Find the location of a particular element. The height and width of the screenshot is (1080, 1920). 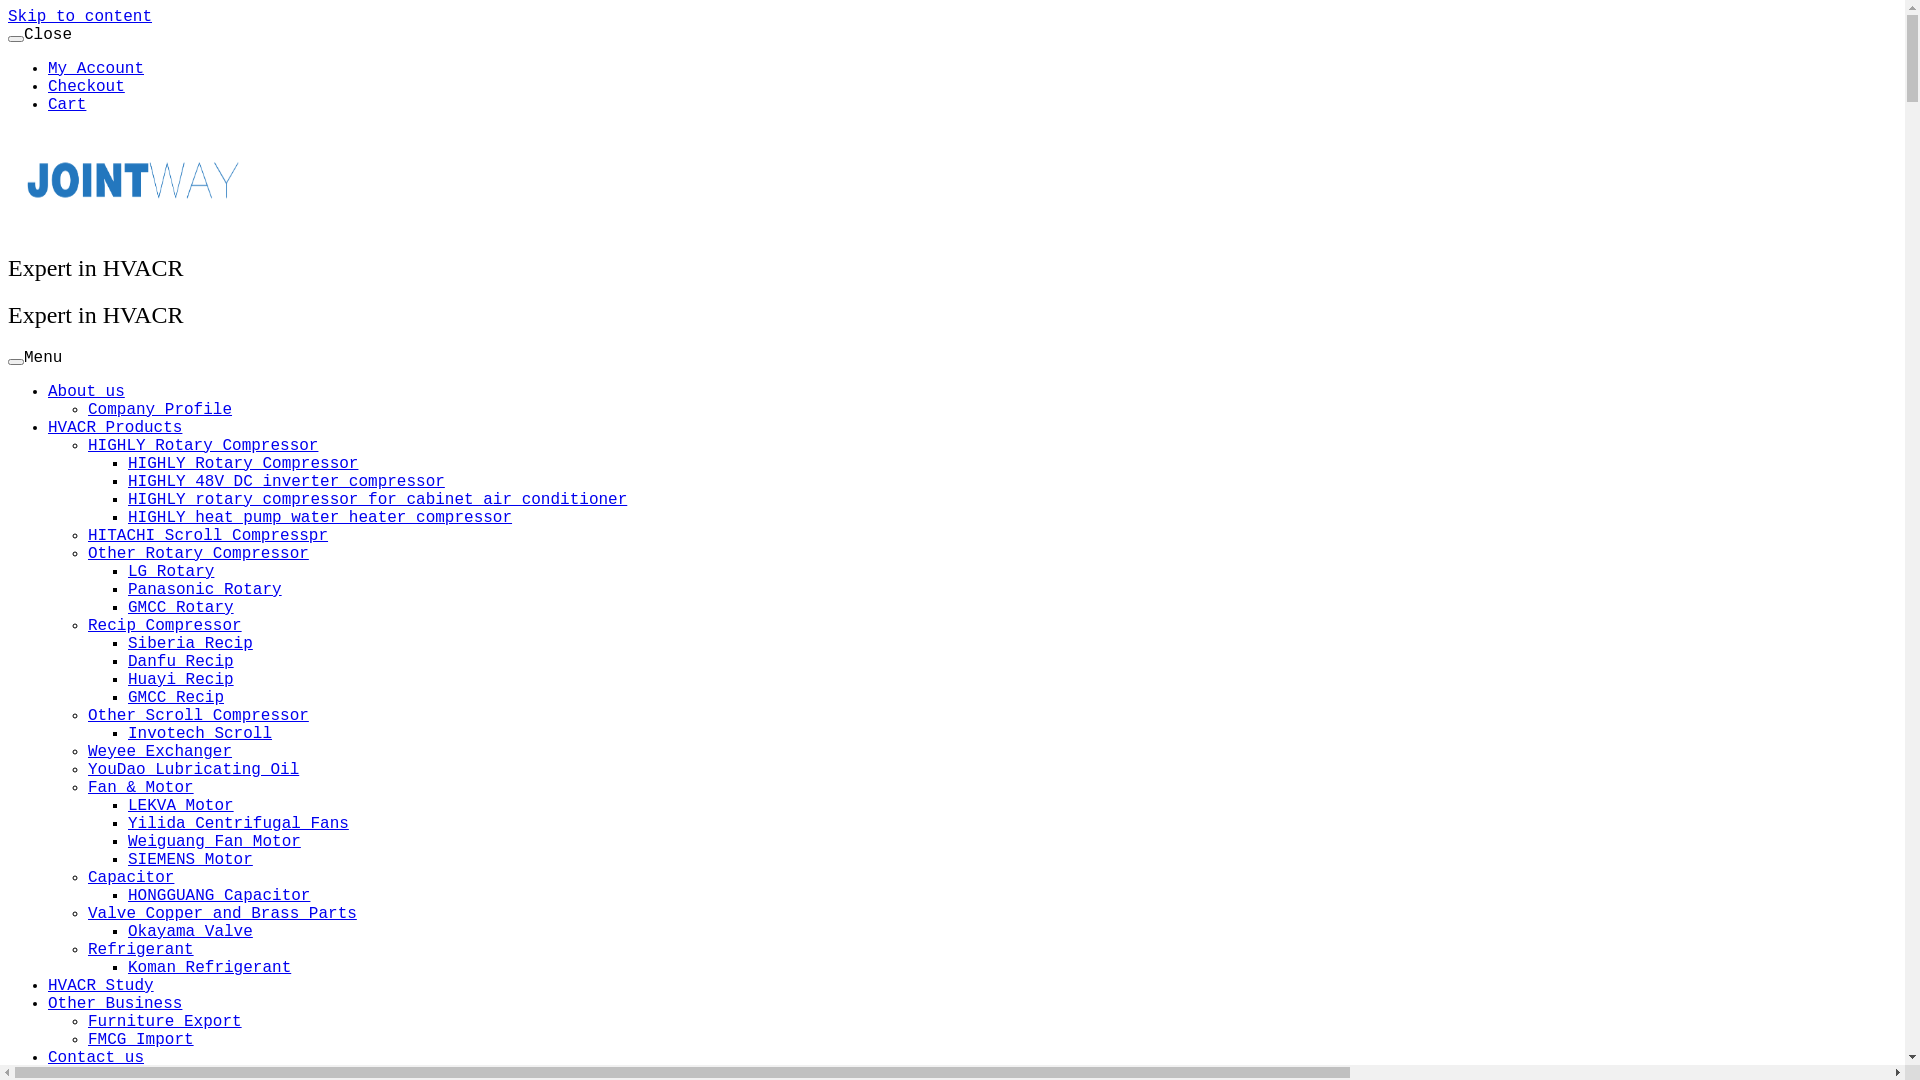

HVACR Products is located at coordinates (115, 428).